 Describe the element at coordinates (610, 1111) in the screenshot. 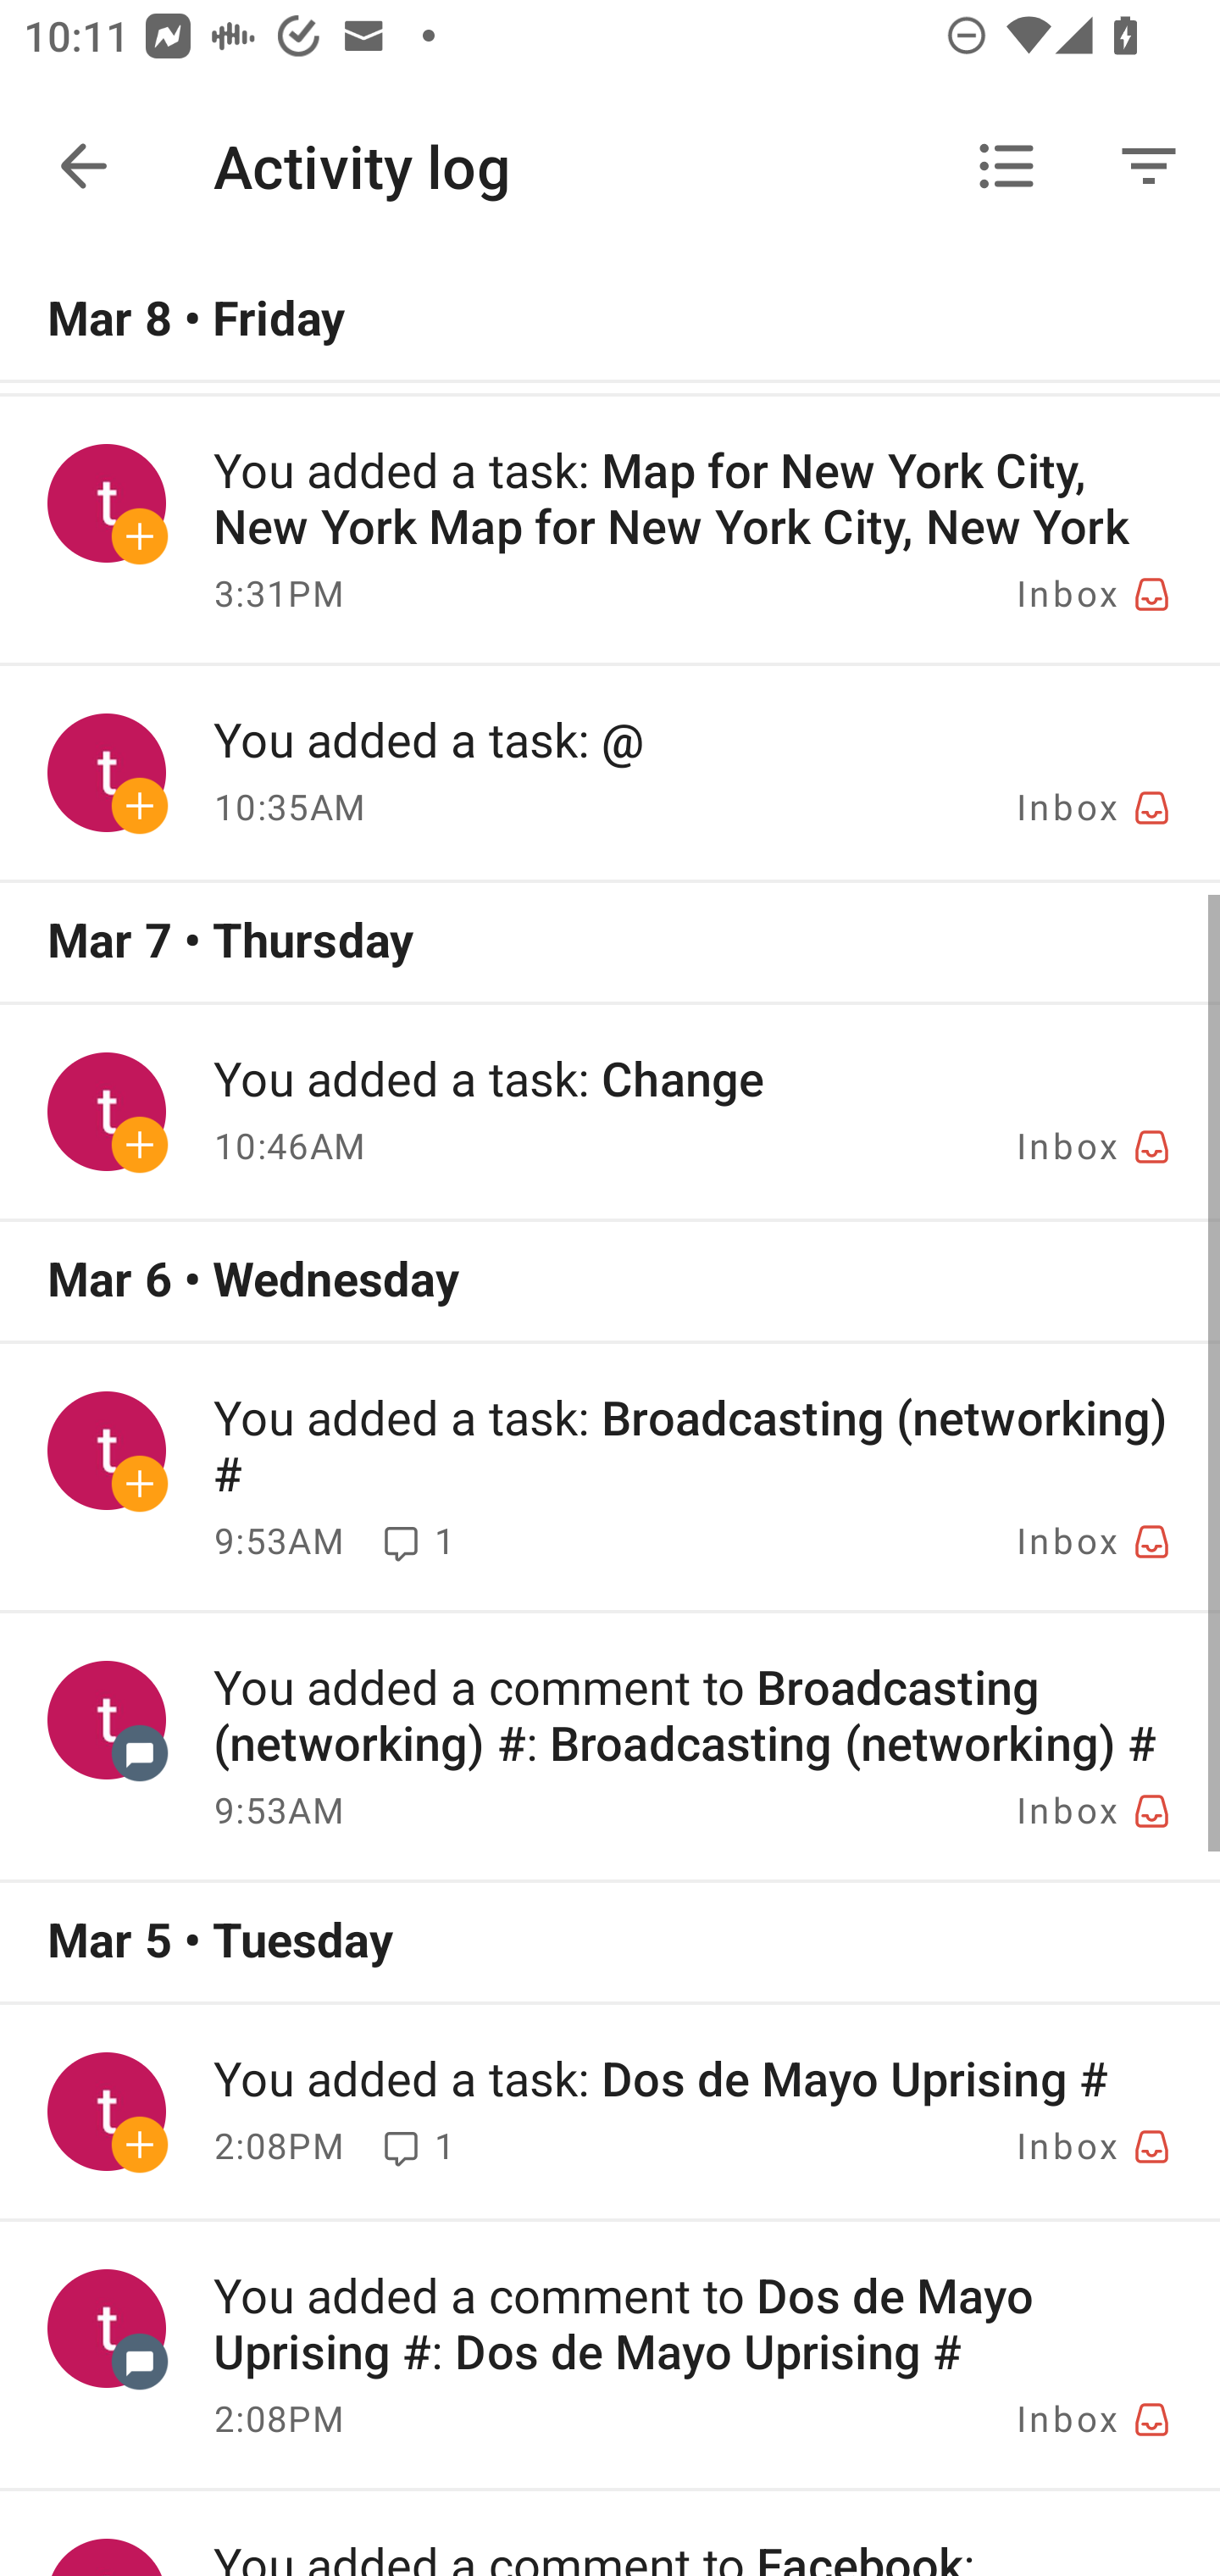

I see `You added a task: Change 10:46AM Inbox` at that location.